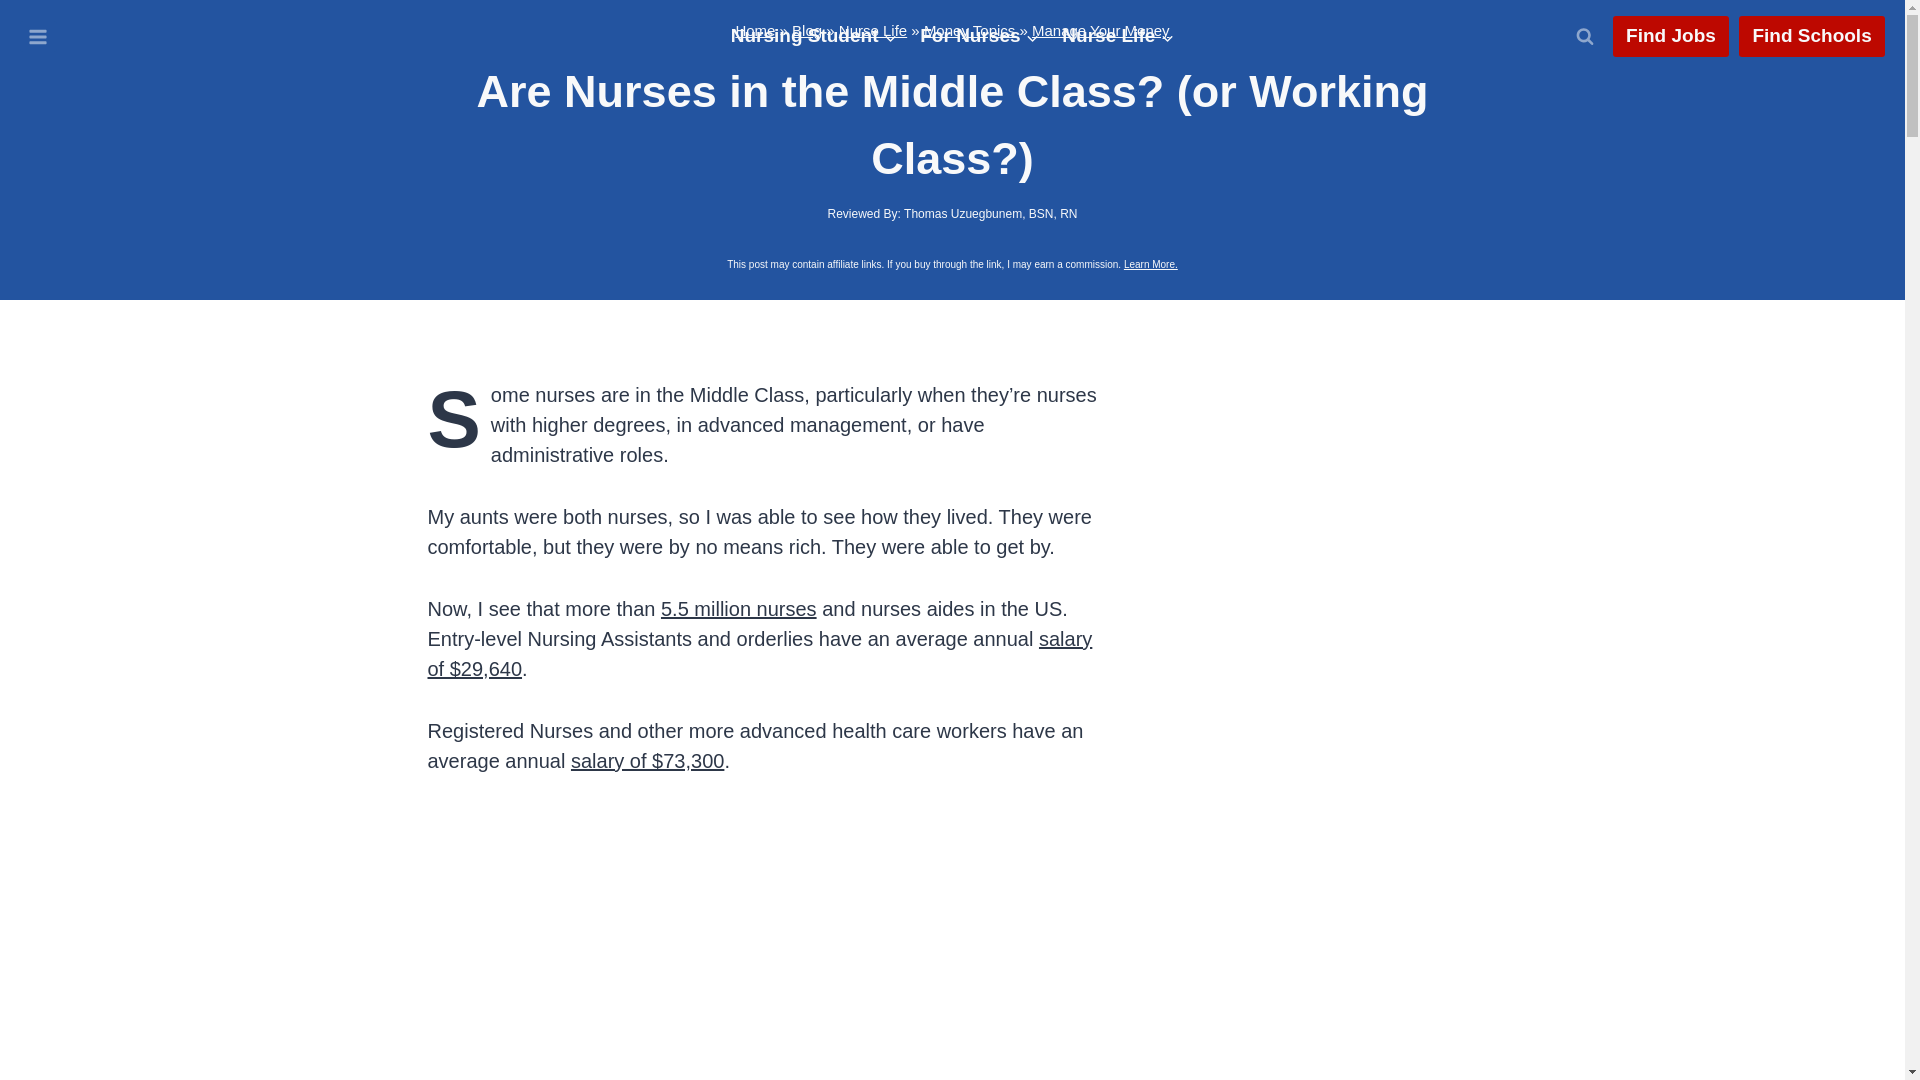  I want to click on Home, so click(755, 30).